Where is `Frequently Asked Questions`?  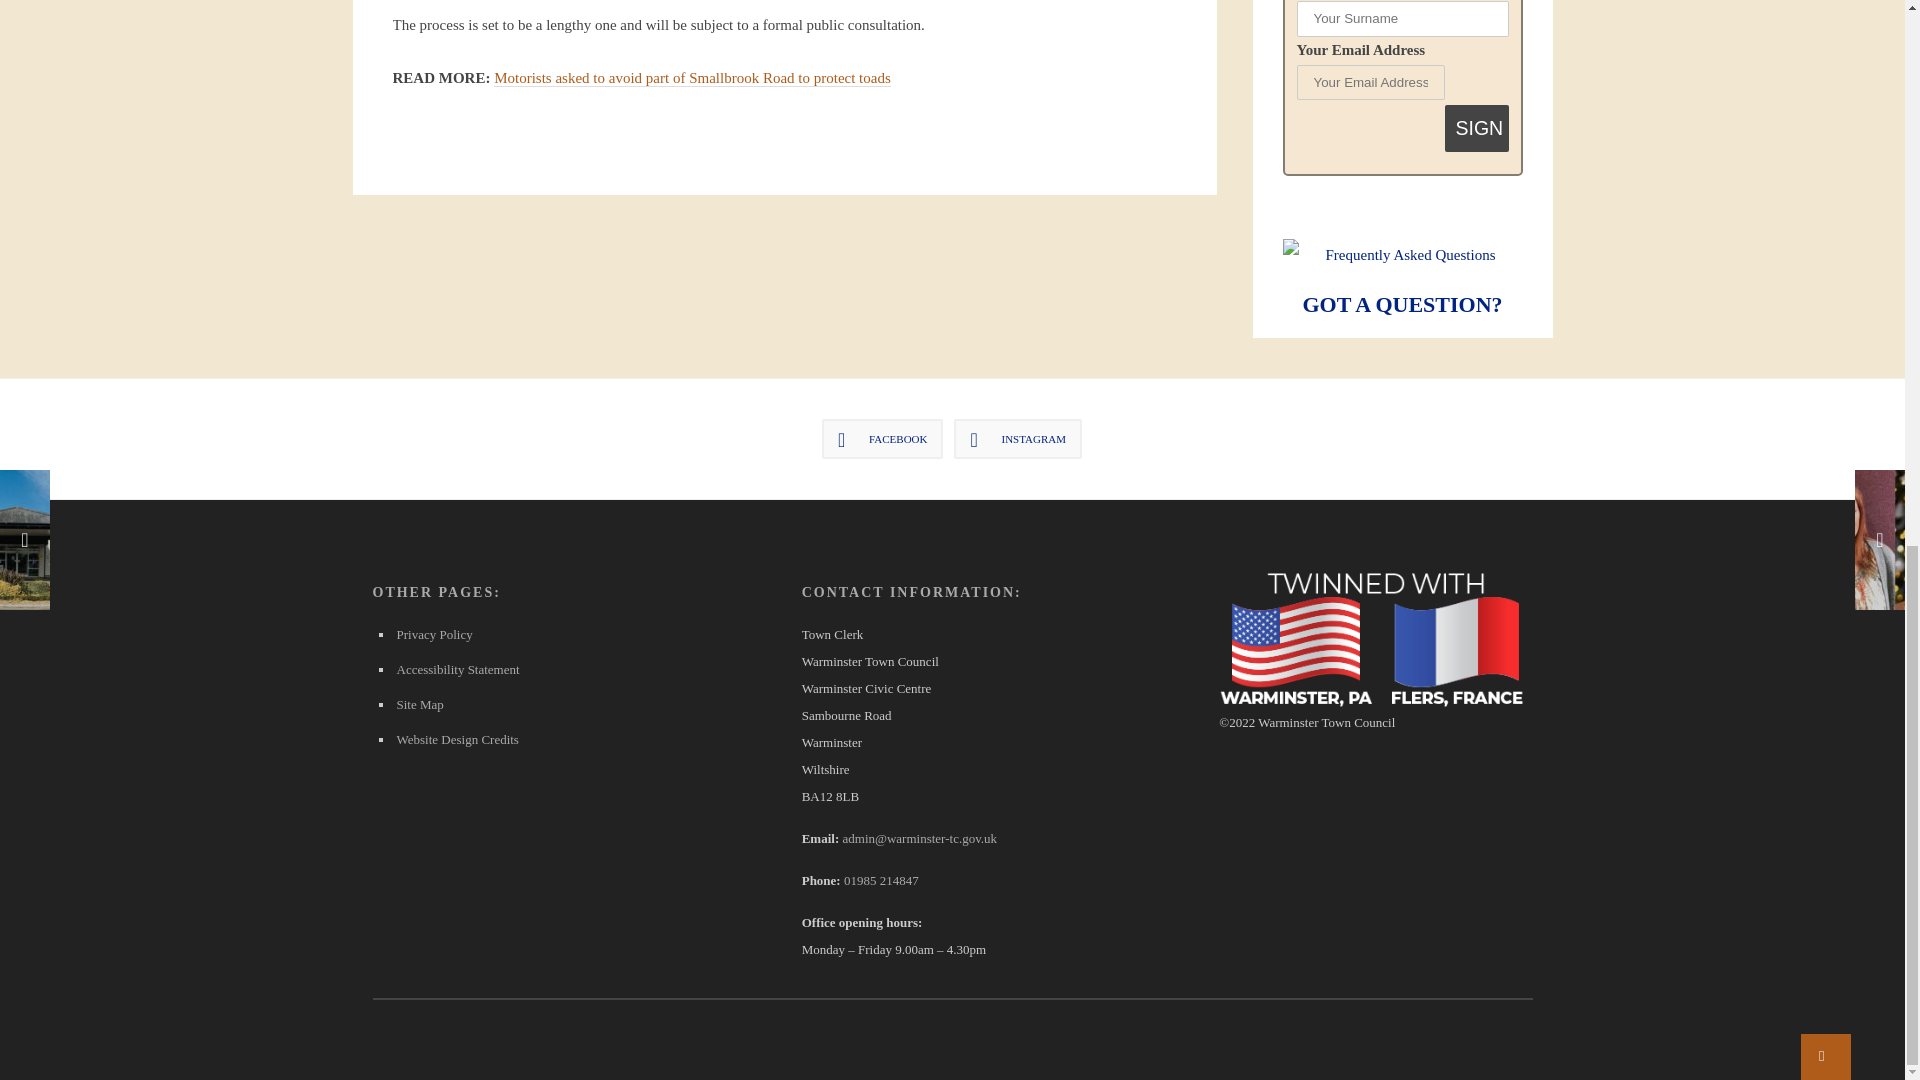
Frequently Asked Questions is located at coordinates (1402, 255).